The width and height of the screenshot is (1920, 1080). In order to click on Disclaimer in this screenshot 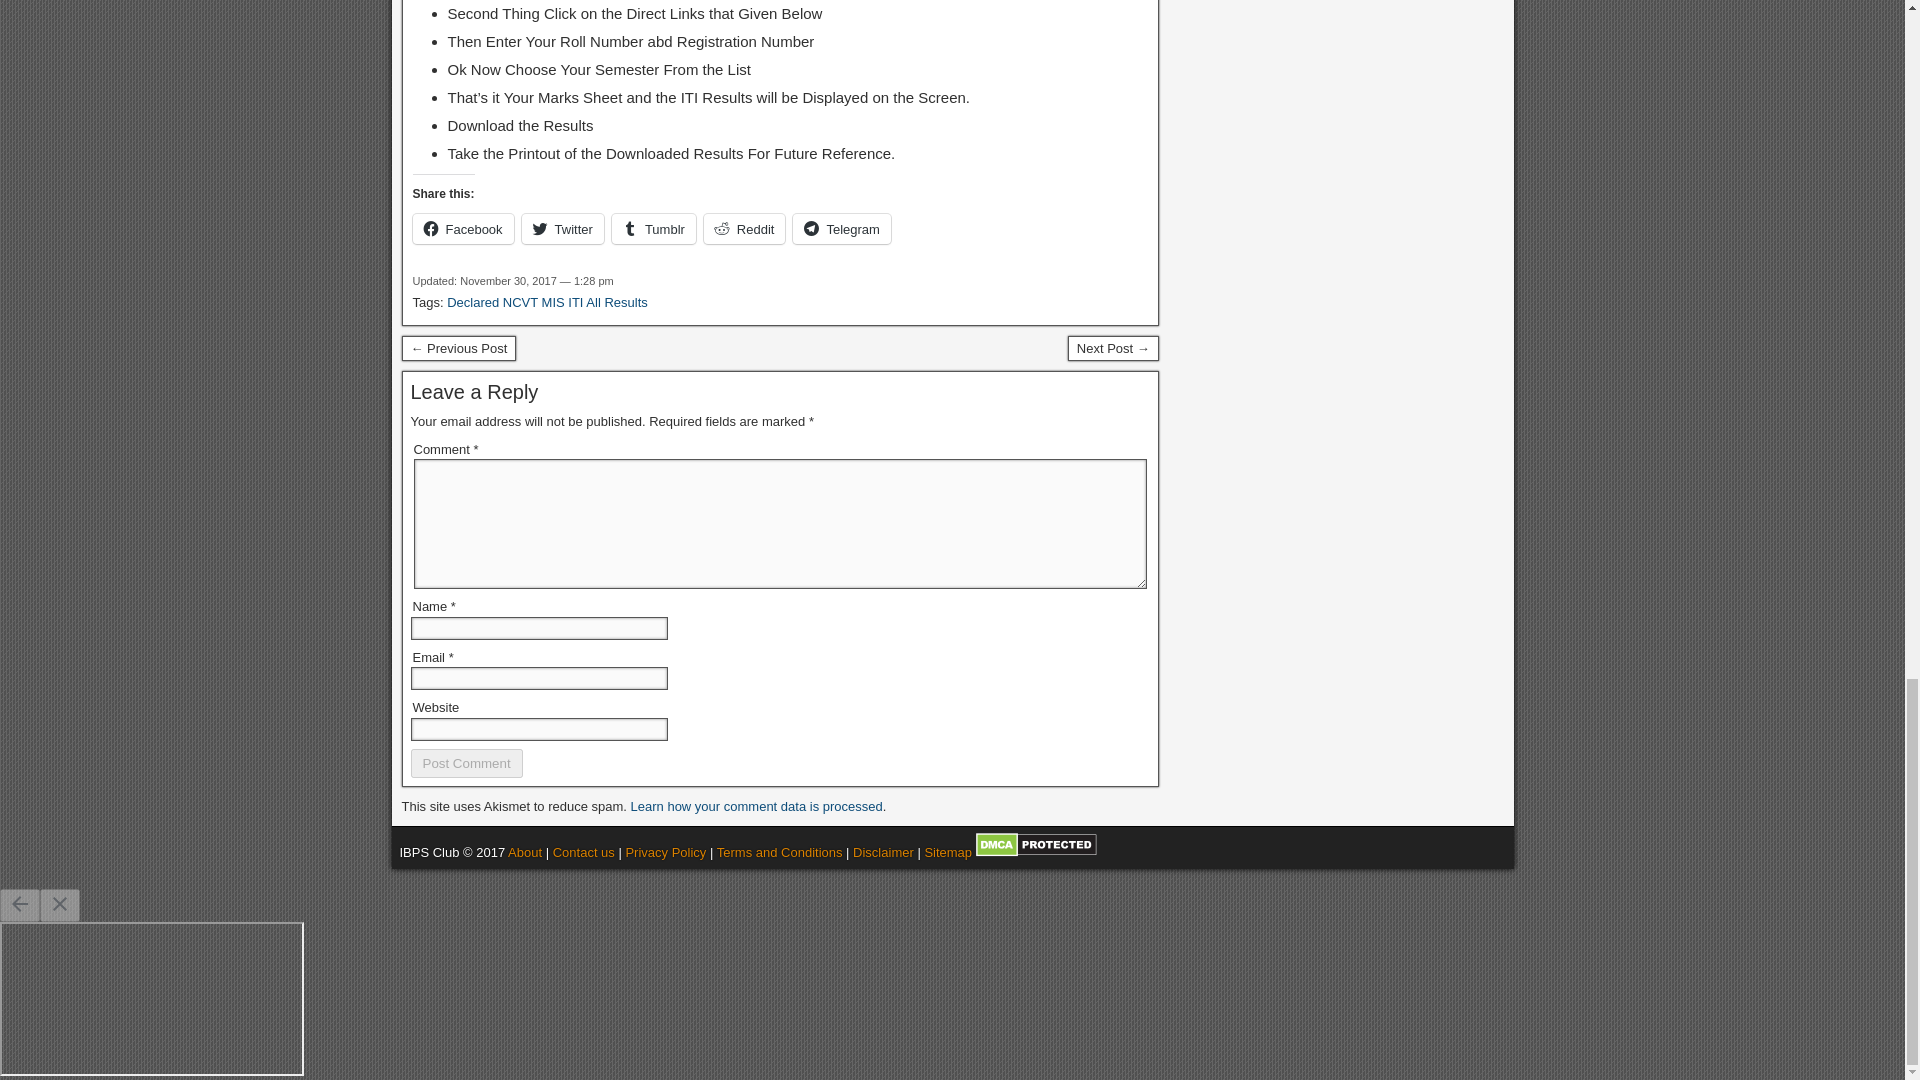, I will do `click(882, 852)`.